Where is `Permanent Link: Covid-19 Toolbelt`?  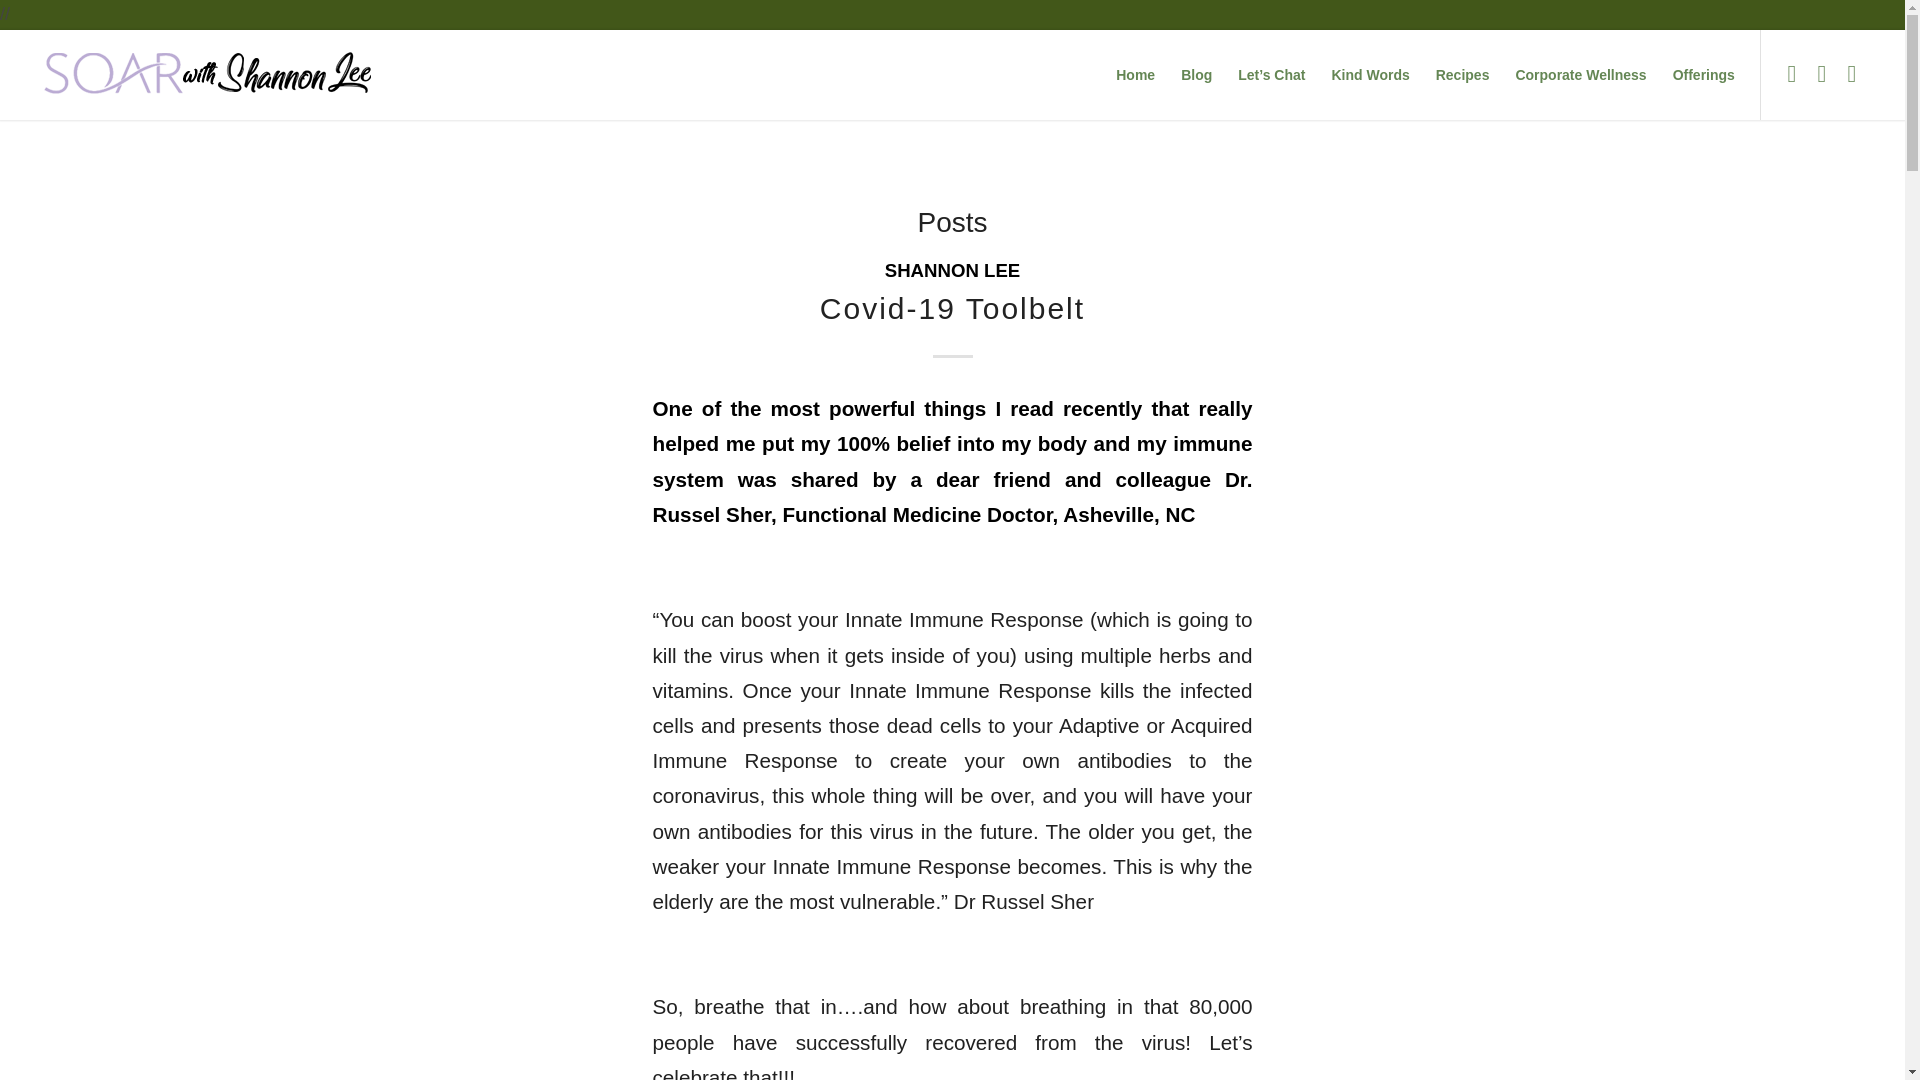
Permanent Link: Covid-19 Toolbelt is located at coordinates (952, 308).